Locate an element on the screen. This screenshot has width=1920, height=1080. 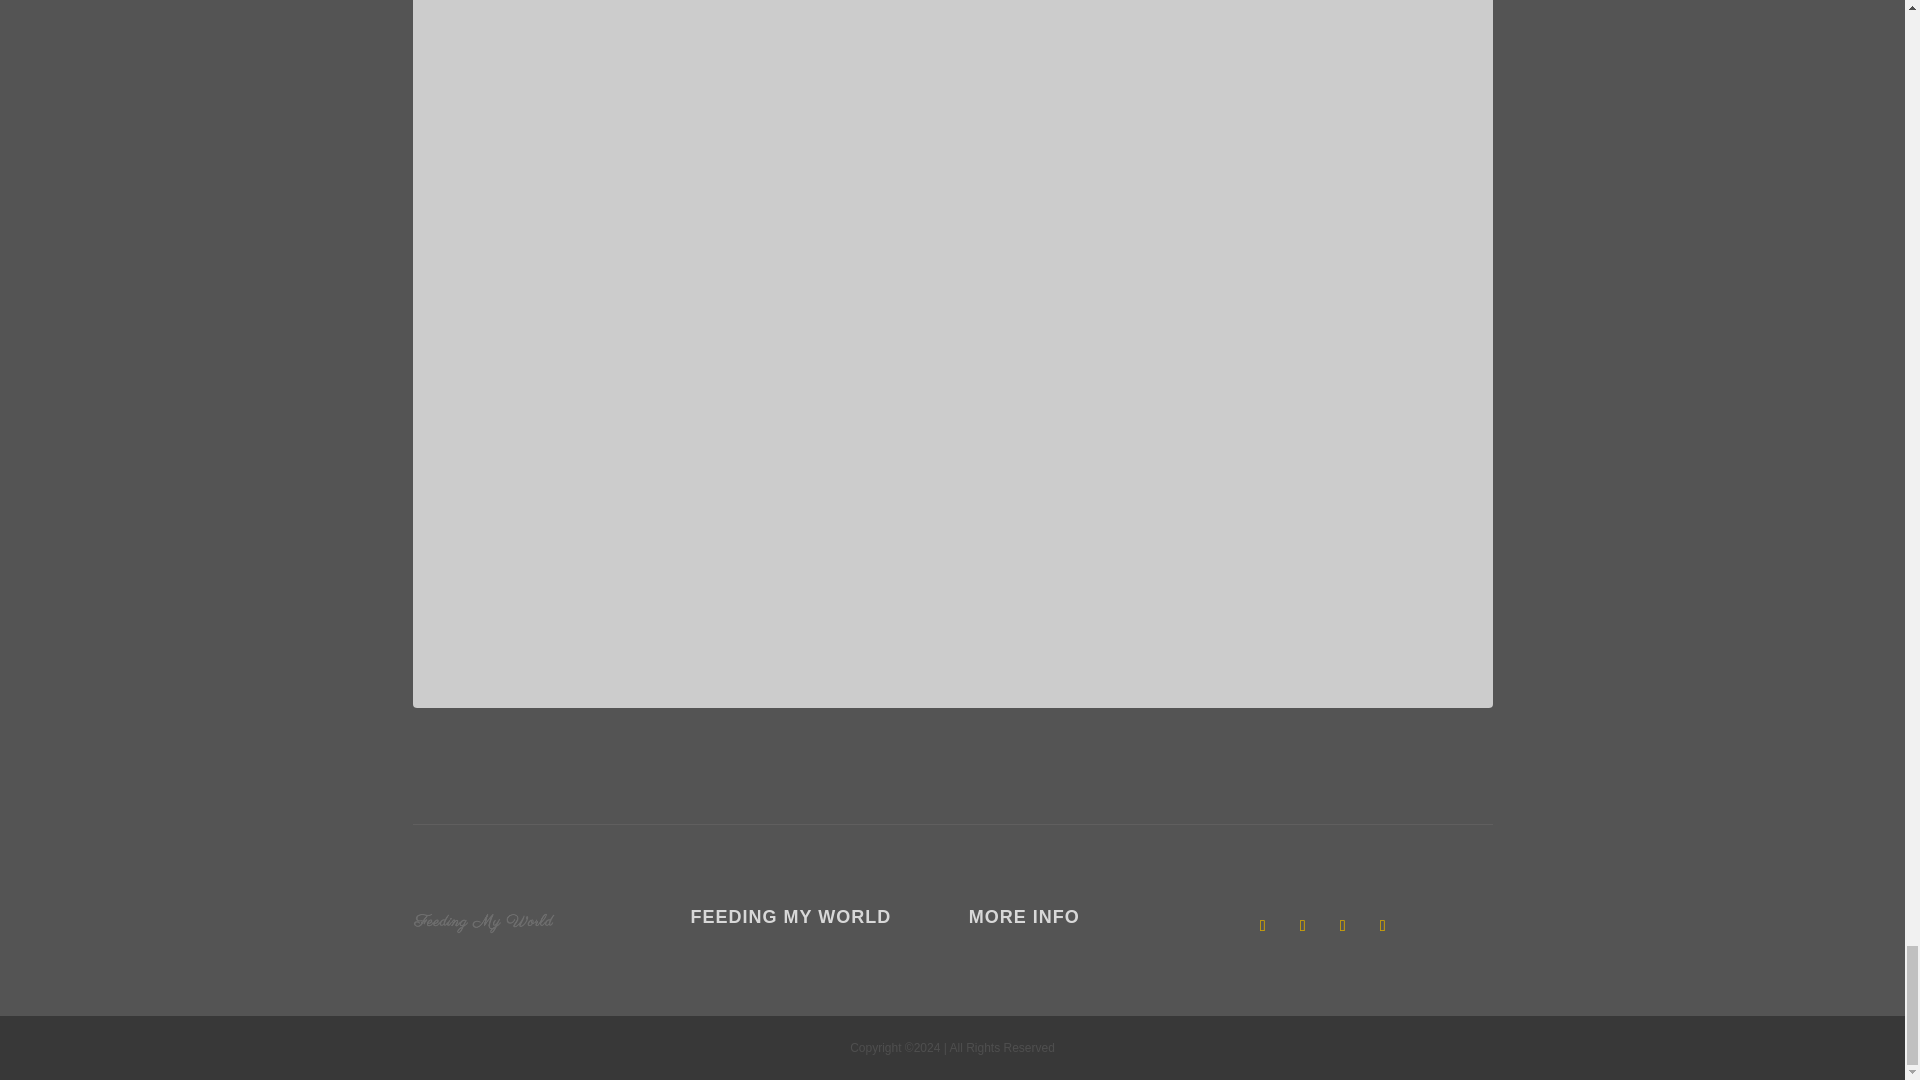
Follow on Instagram is located at coordinates (1383, 926).